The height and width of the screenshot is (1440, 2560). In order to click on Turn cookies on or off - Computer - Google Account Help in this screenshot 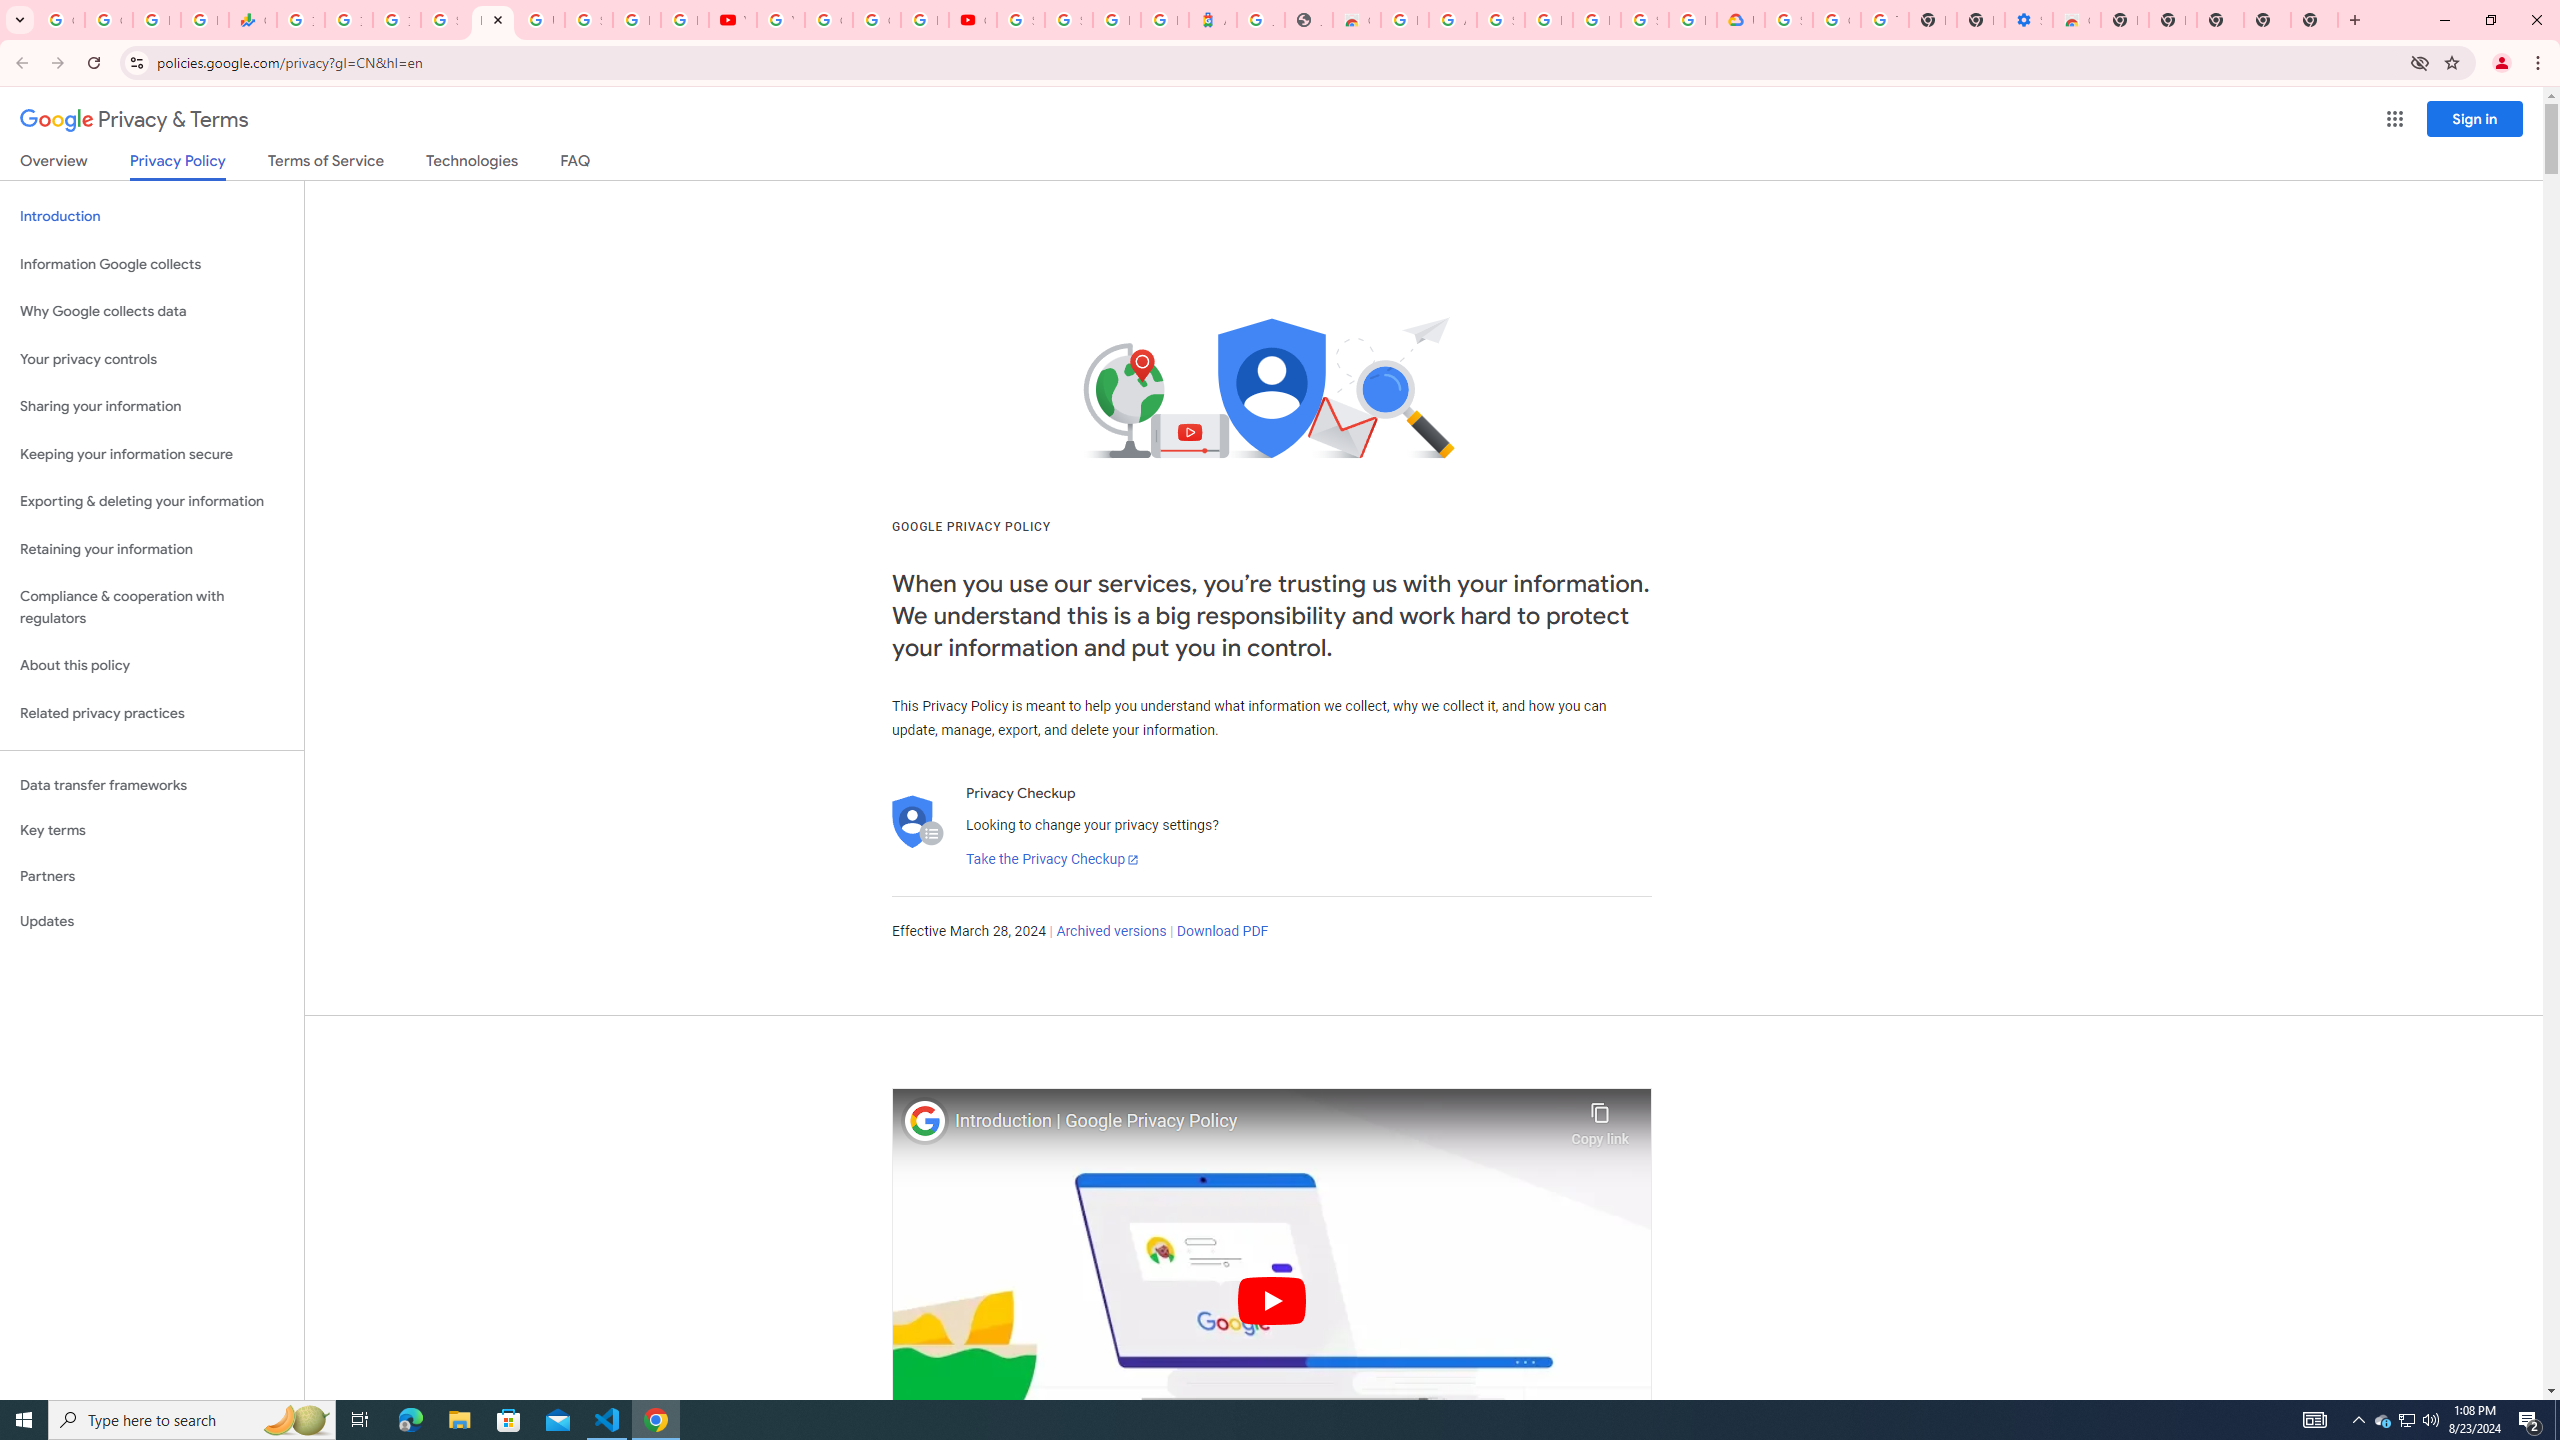, I will do `click(1884, 20)`.